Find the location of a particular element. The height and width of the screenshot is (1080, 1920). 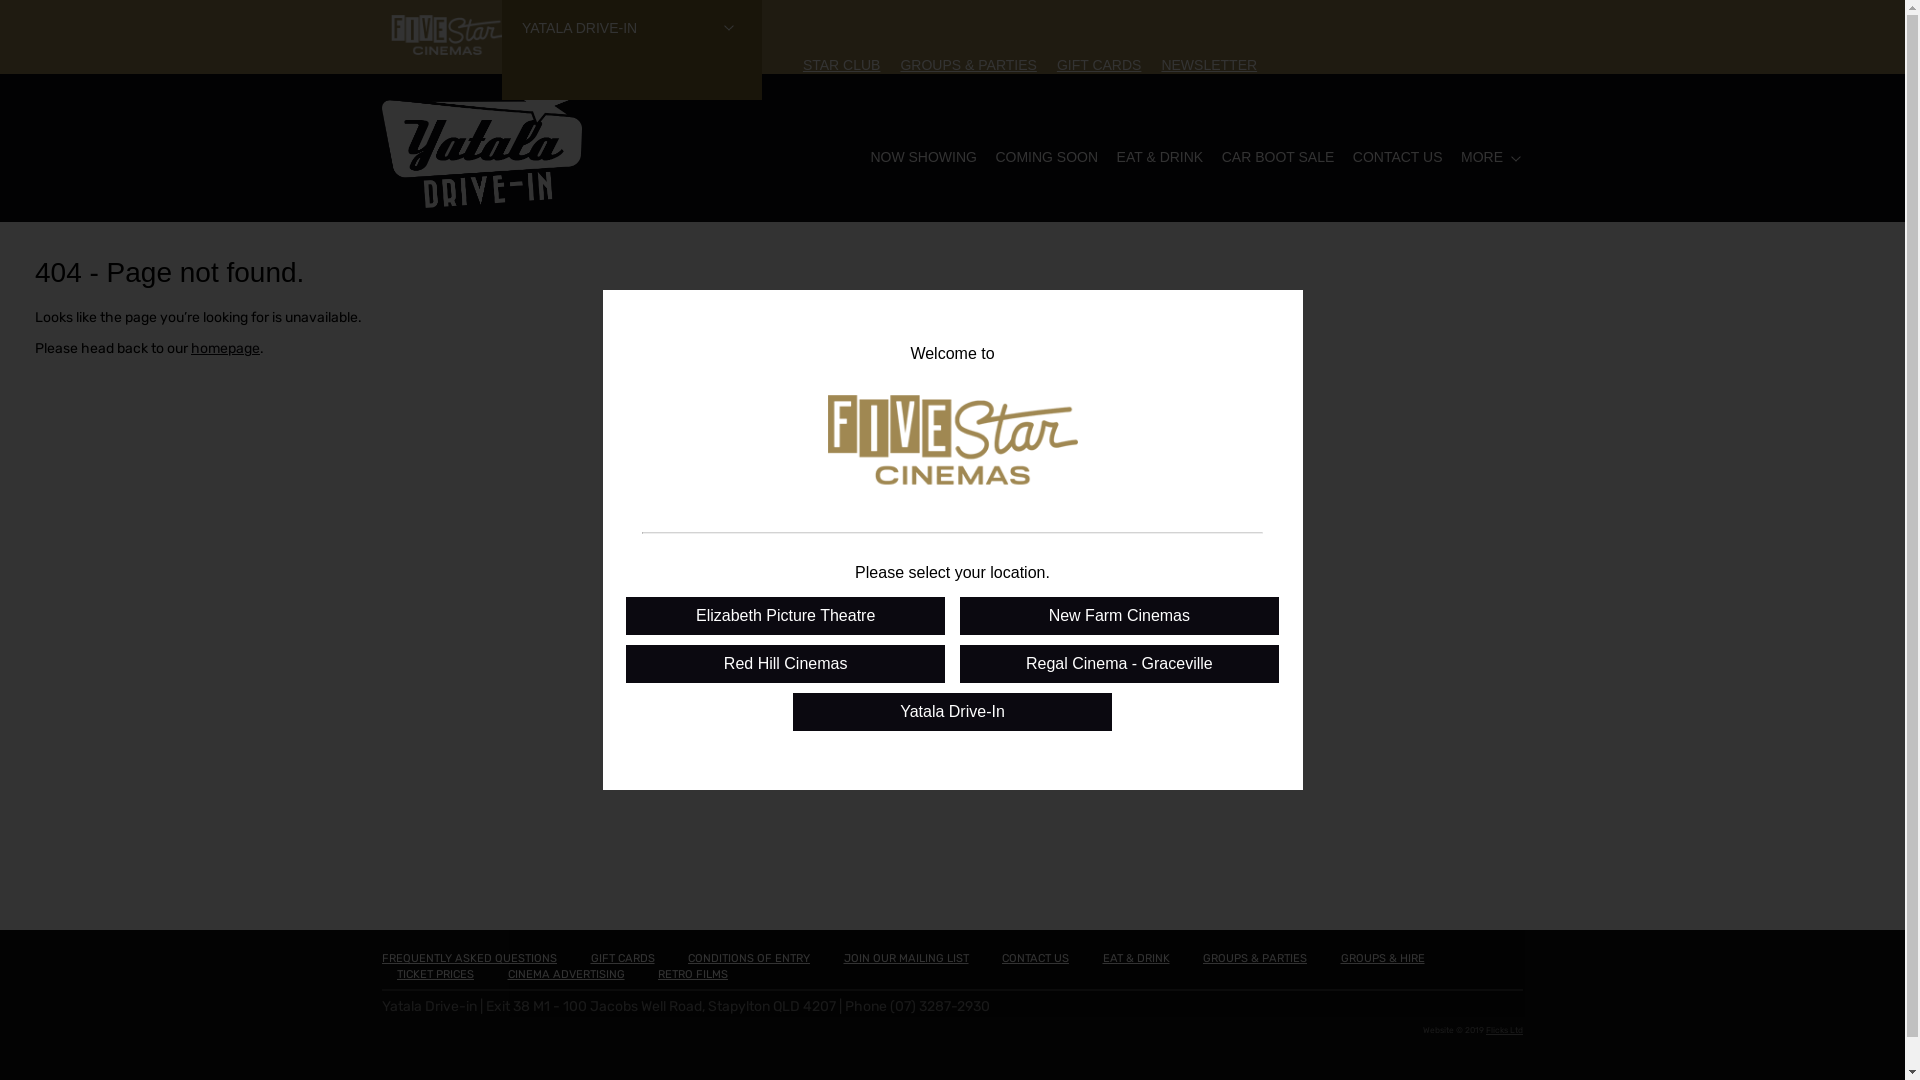

GIFT CARDS is located at coordinates (622, 958).